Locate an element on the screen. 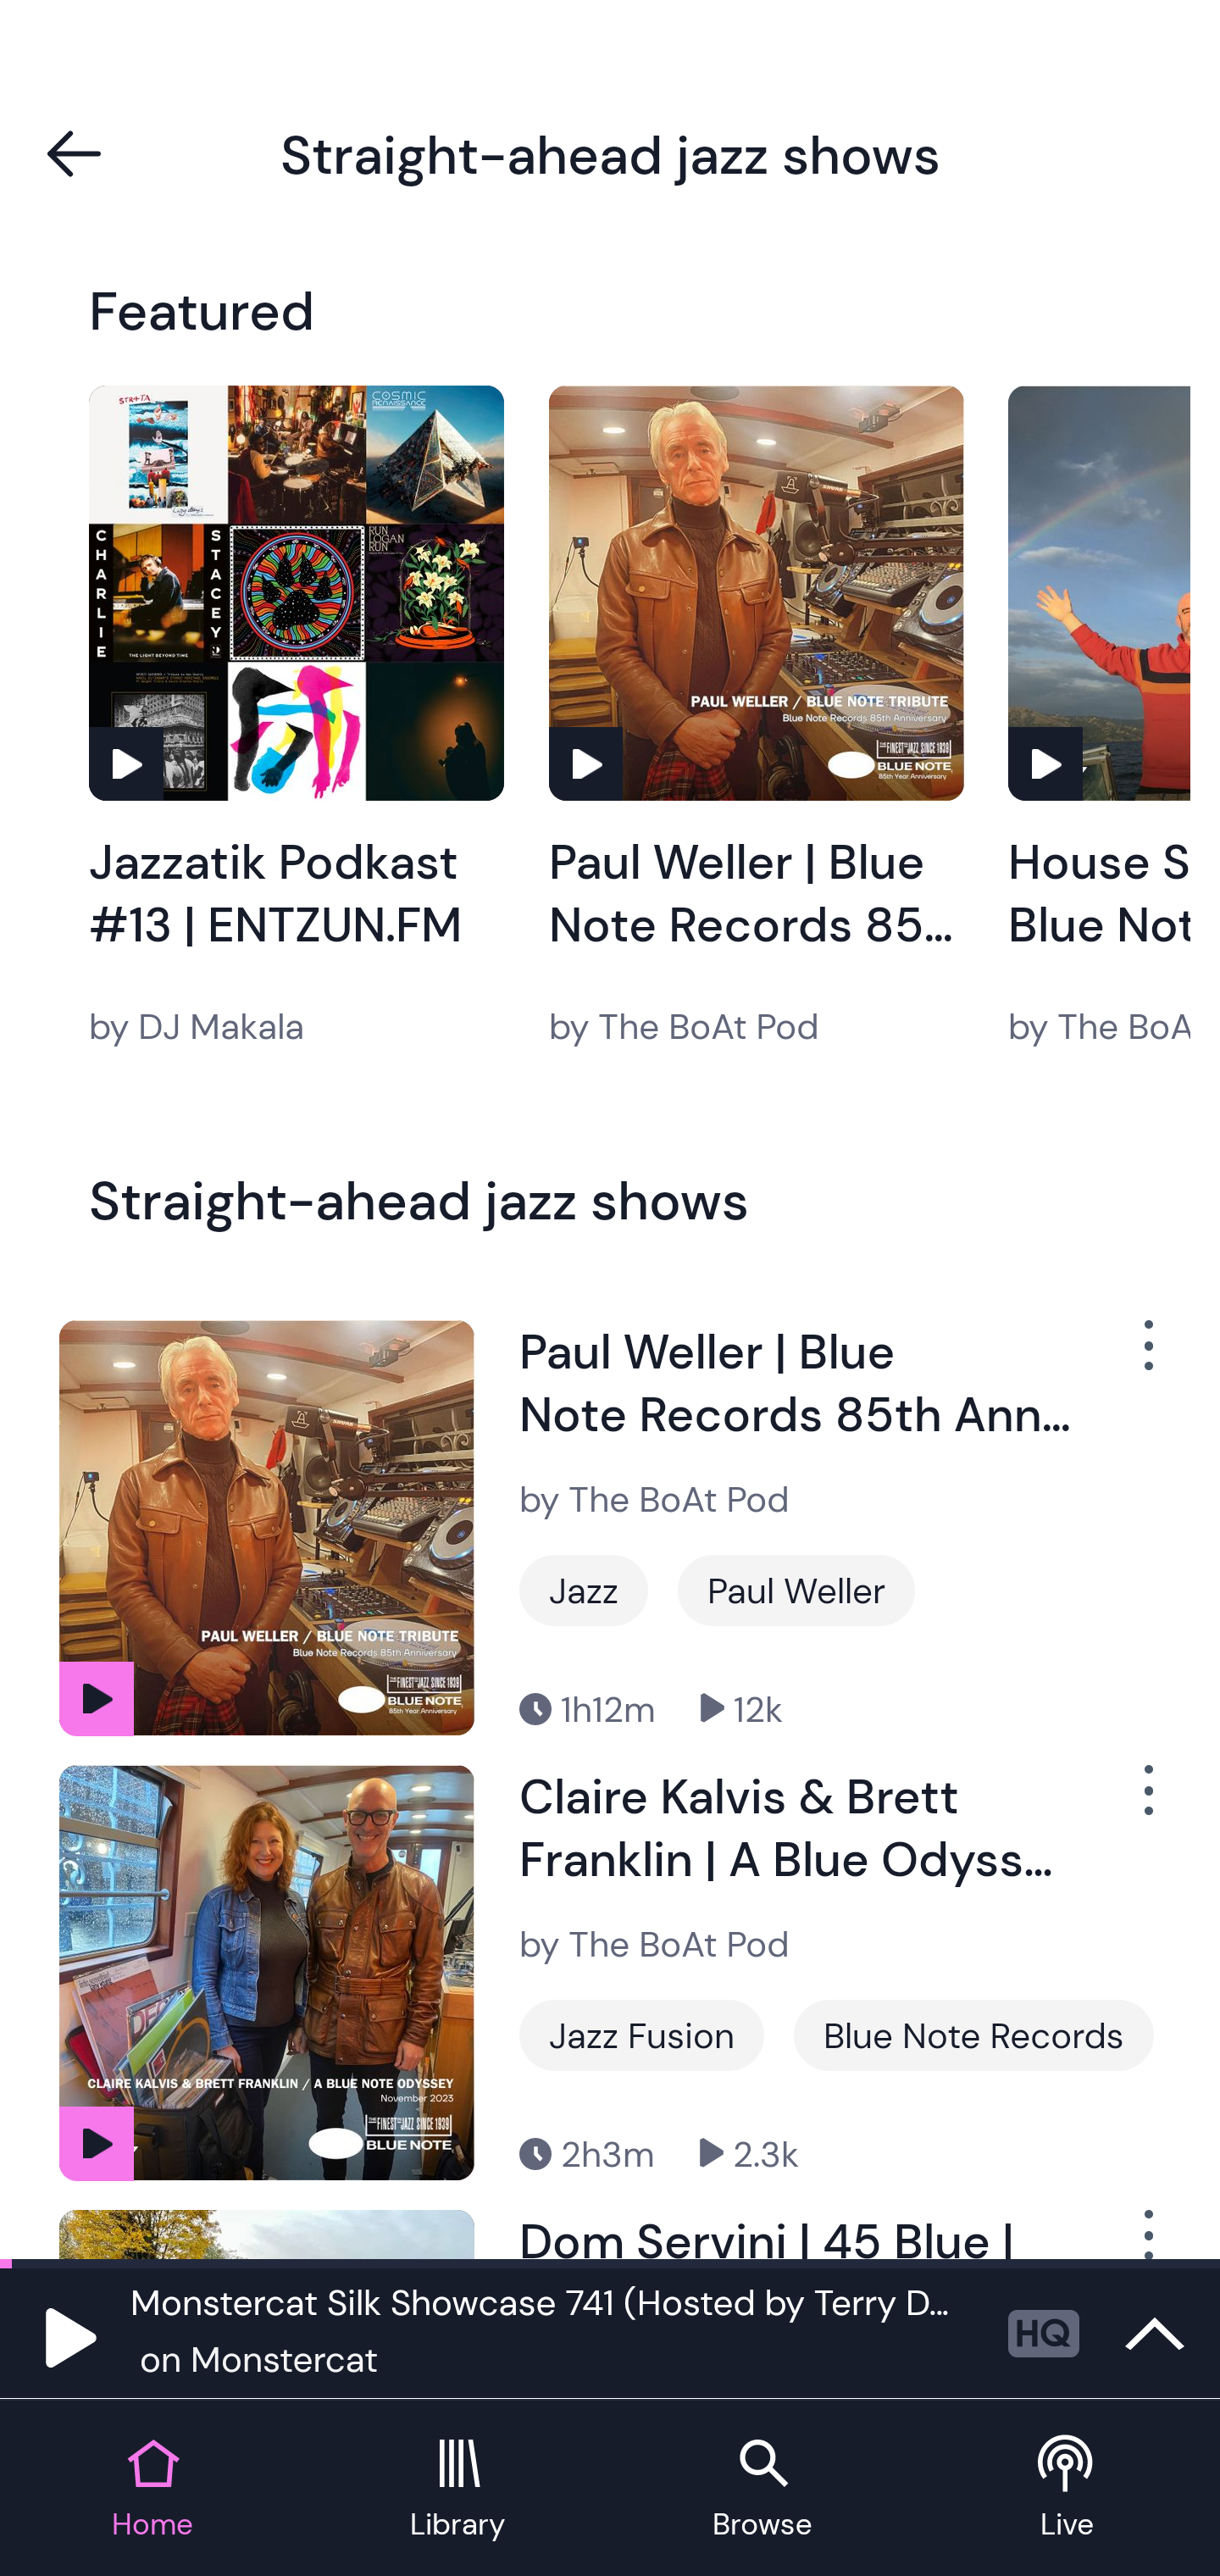 The width and height of the screenshot is (1220, 2576). Show Options Menu Button is located at coordinates (1145, 1803).